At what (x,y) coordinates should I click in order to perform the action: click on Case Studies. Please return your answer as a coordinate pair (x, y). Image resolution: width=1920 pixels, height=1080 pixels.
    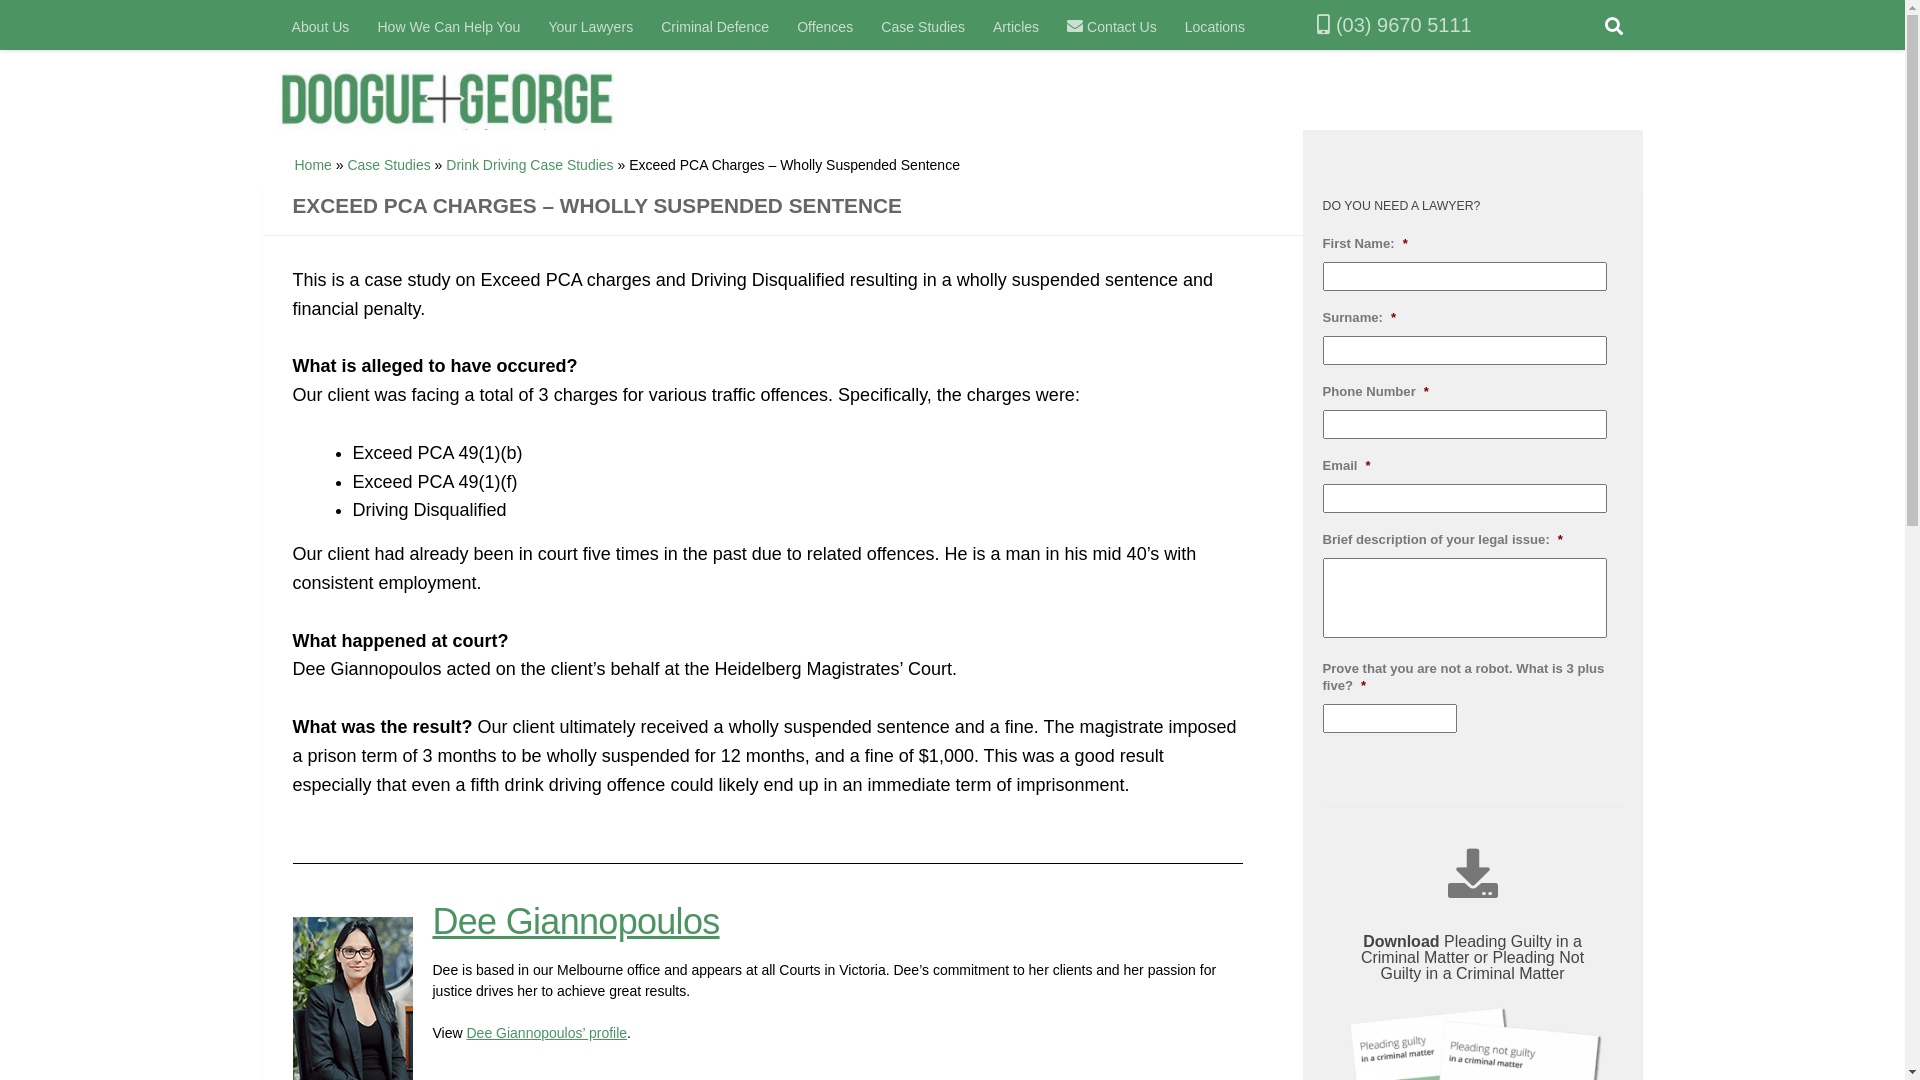
    Looking at the image, I should click on (388, 165).